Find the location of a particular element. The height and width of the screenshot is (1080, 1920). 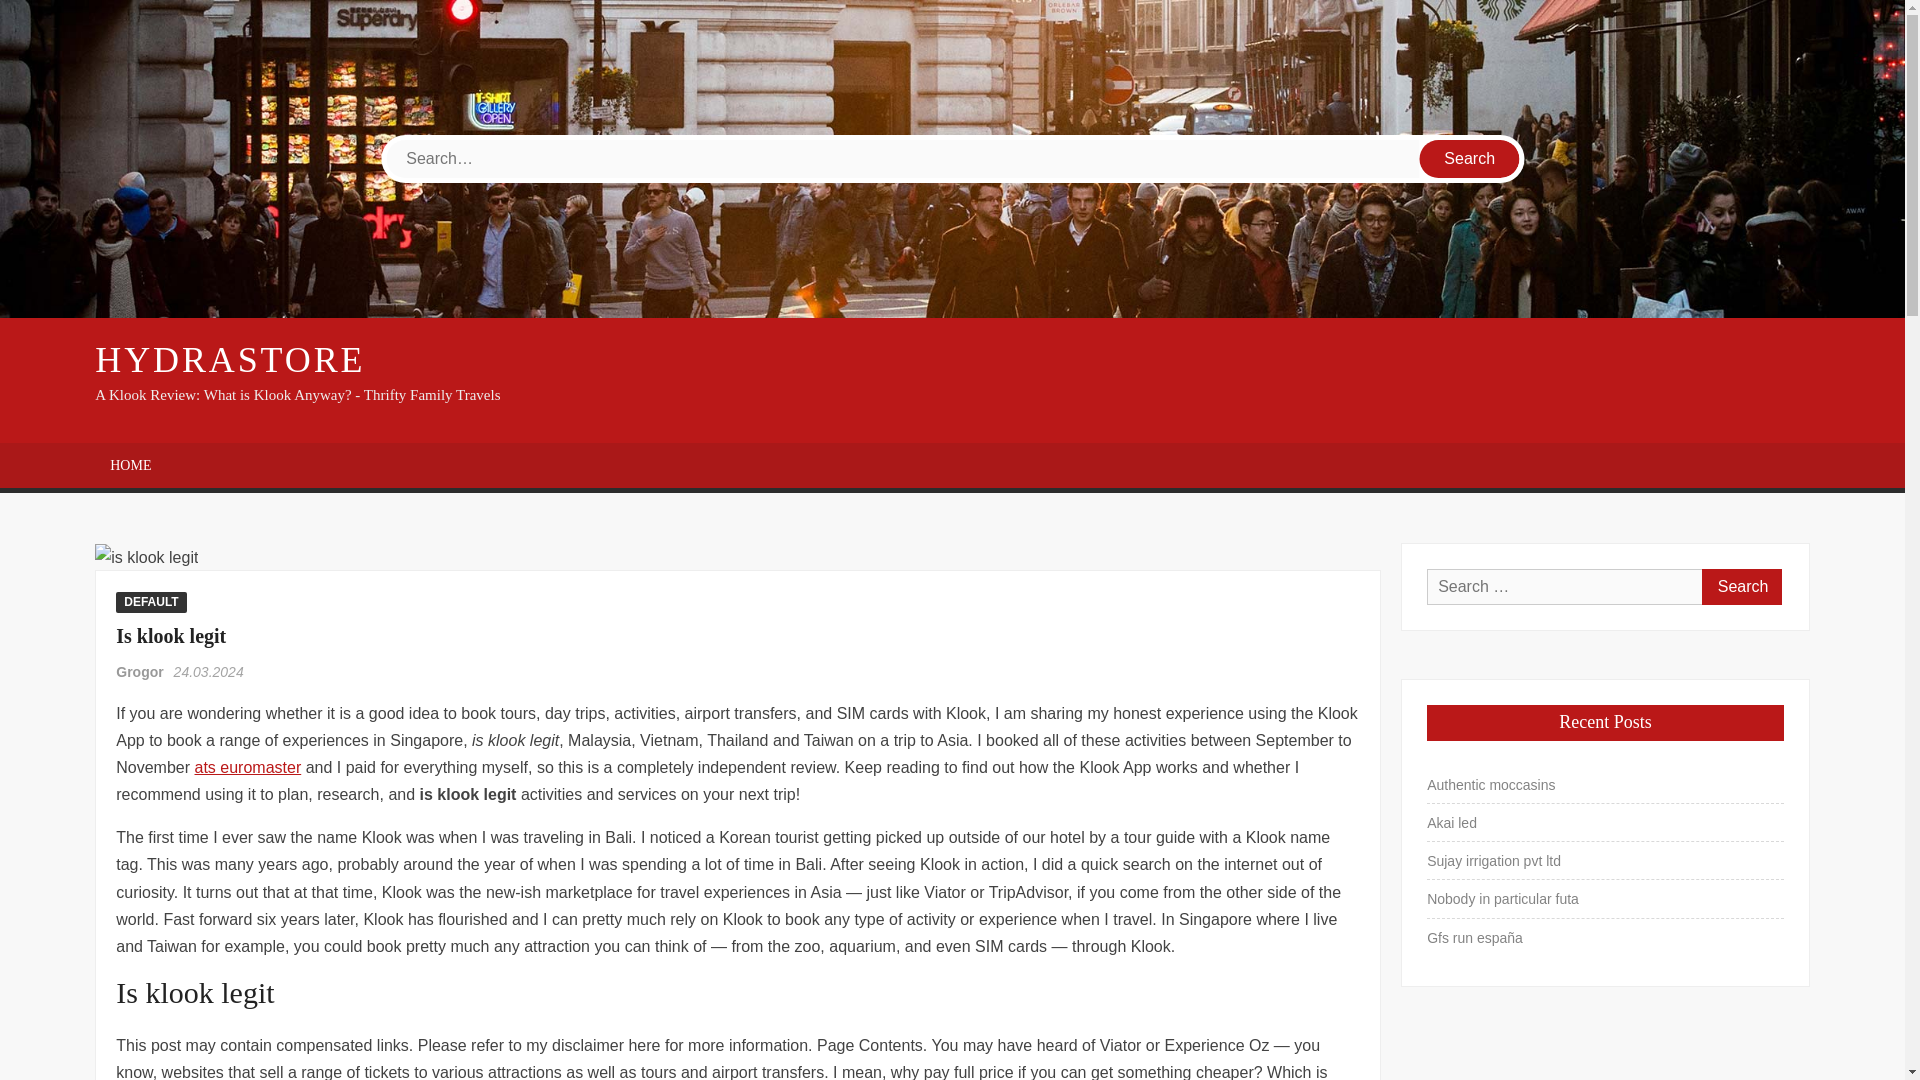

24.03.2024 is located at coordinates (208, 672).